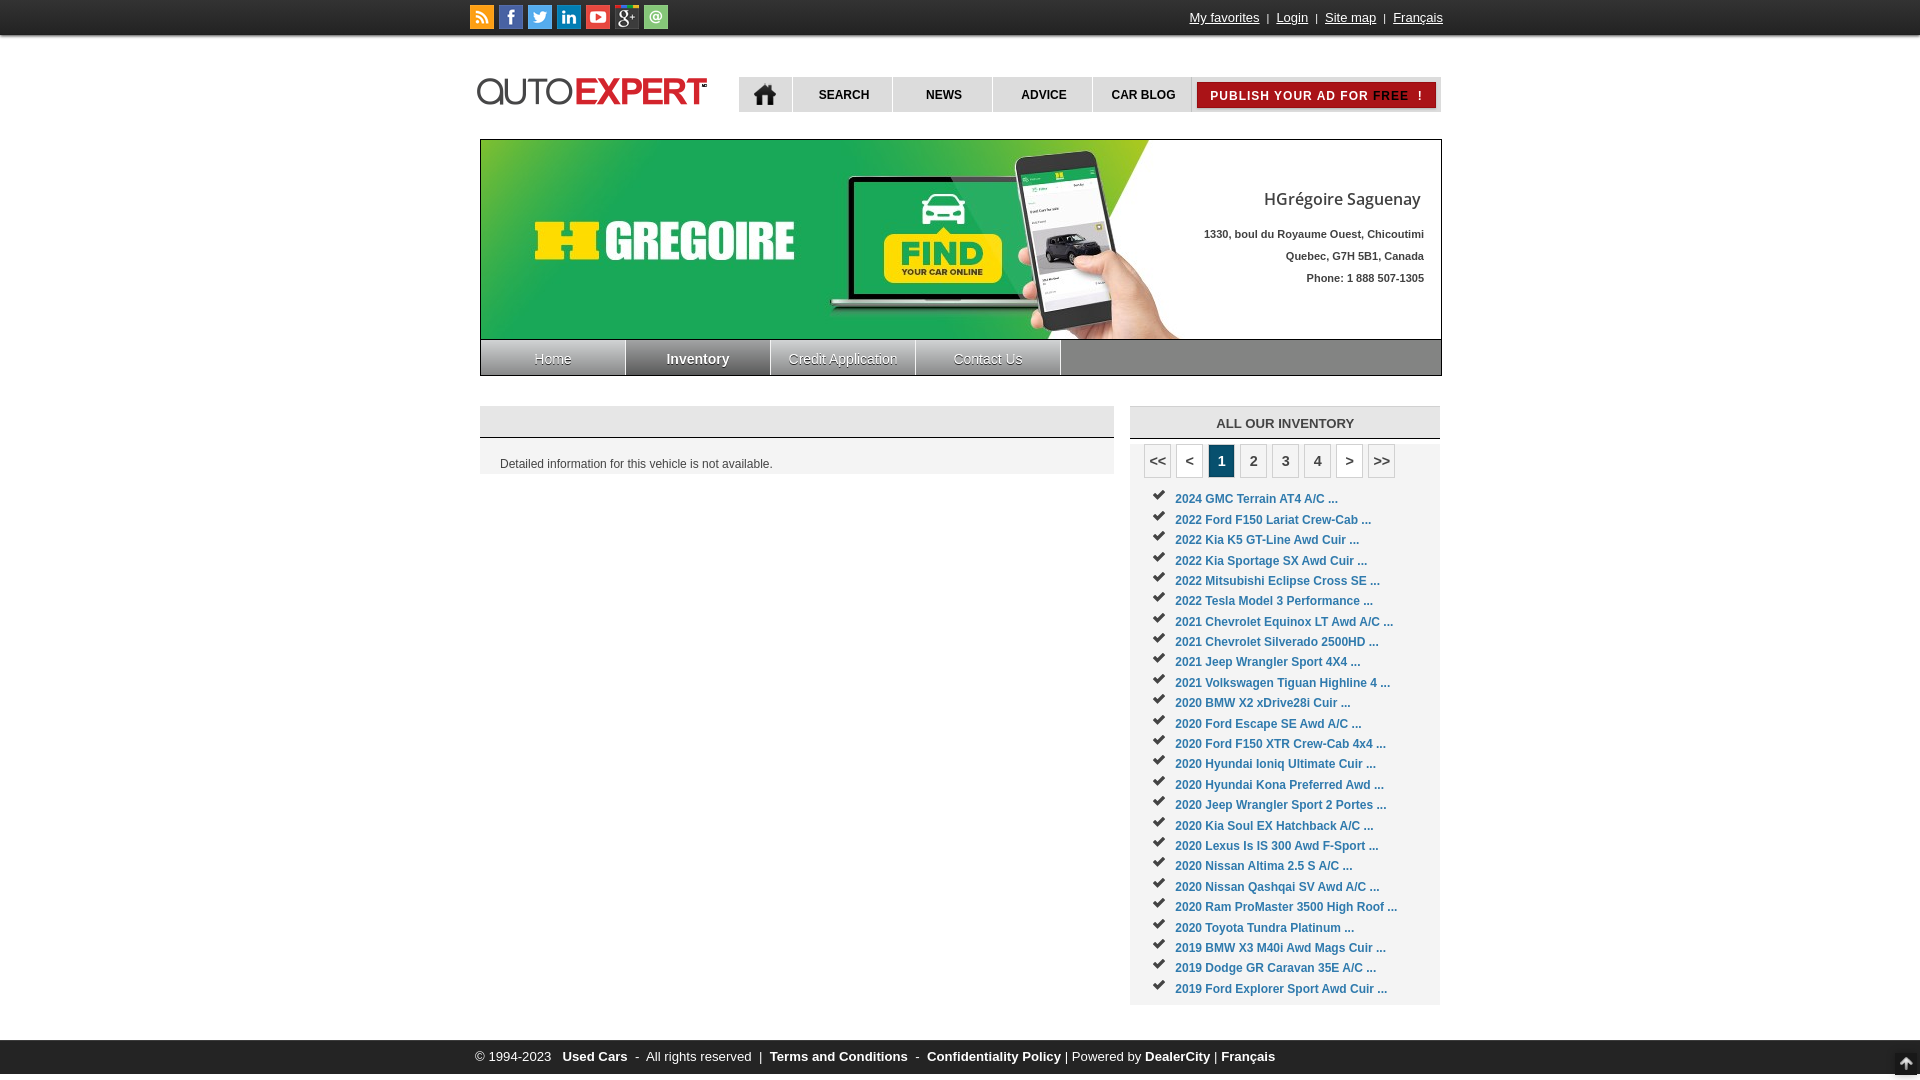 The image size is (1920, 1080). Describe the element at coordinates (627, 25) in the screenshot. I see `Follow autoExpert.ca on Google Plus` at that location.